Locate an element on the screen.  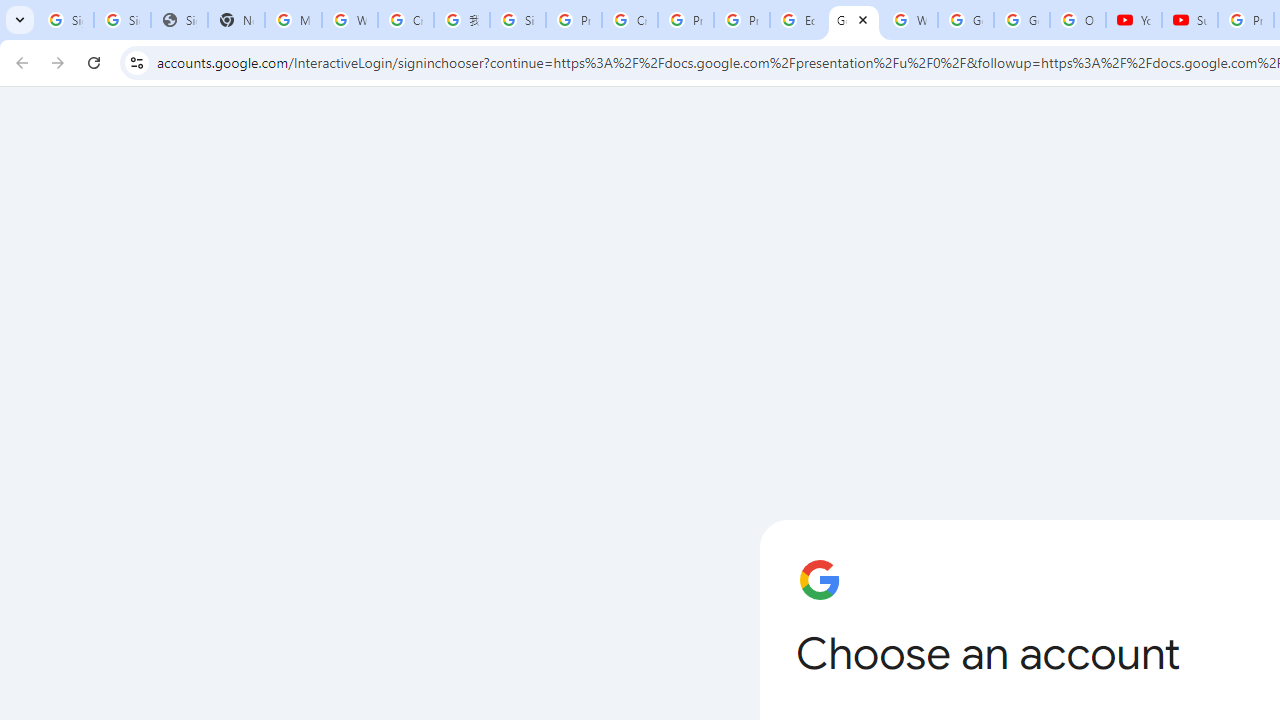
Sign in - Google Accounts is located at coordinates (518, 20).